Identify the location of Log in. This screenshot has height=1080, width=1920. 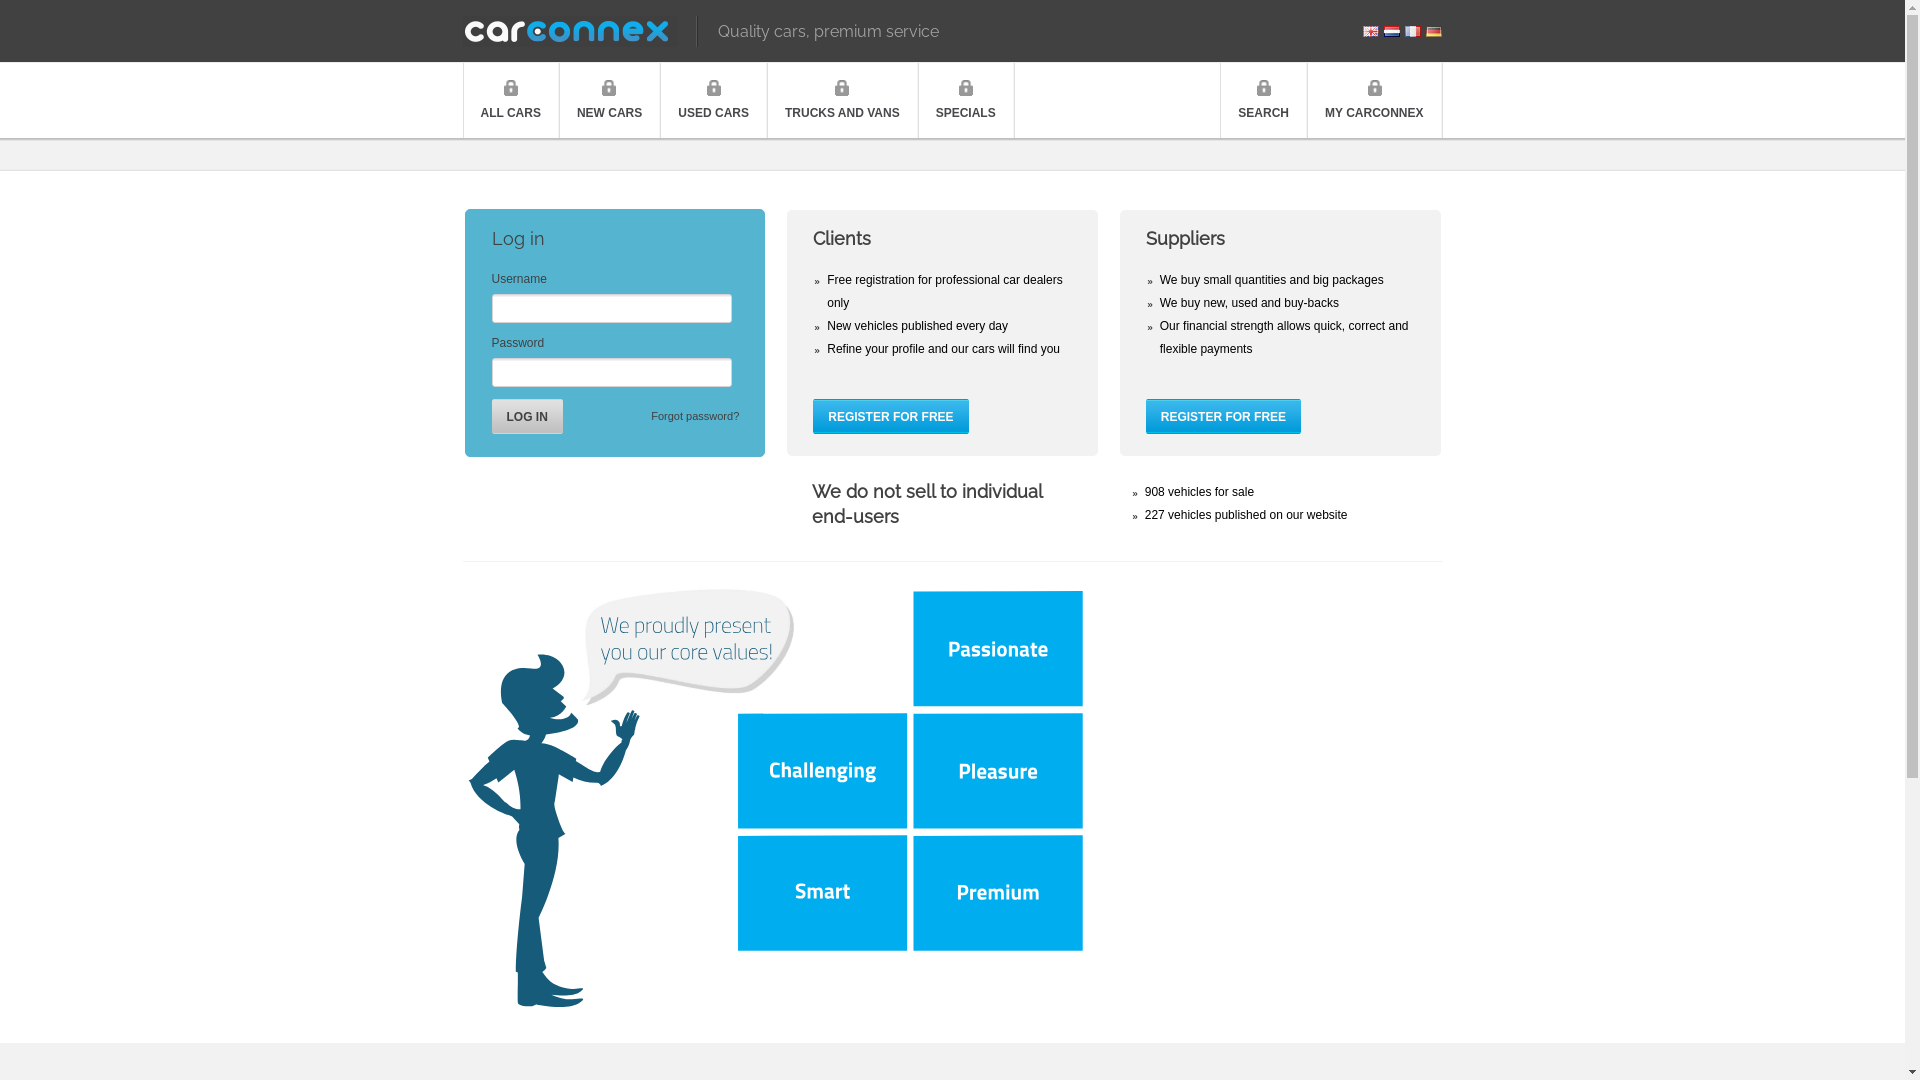
(527, 416).